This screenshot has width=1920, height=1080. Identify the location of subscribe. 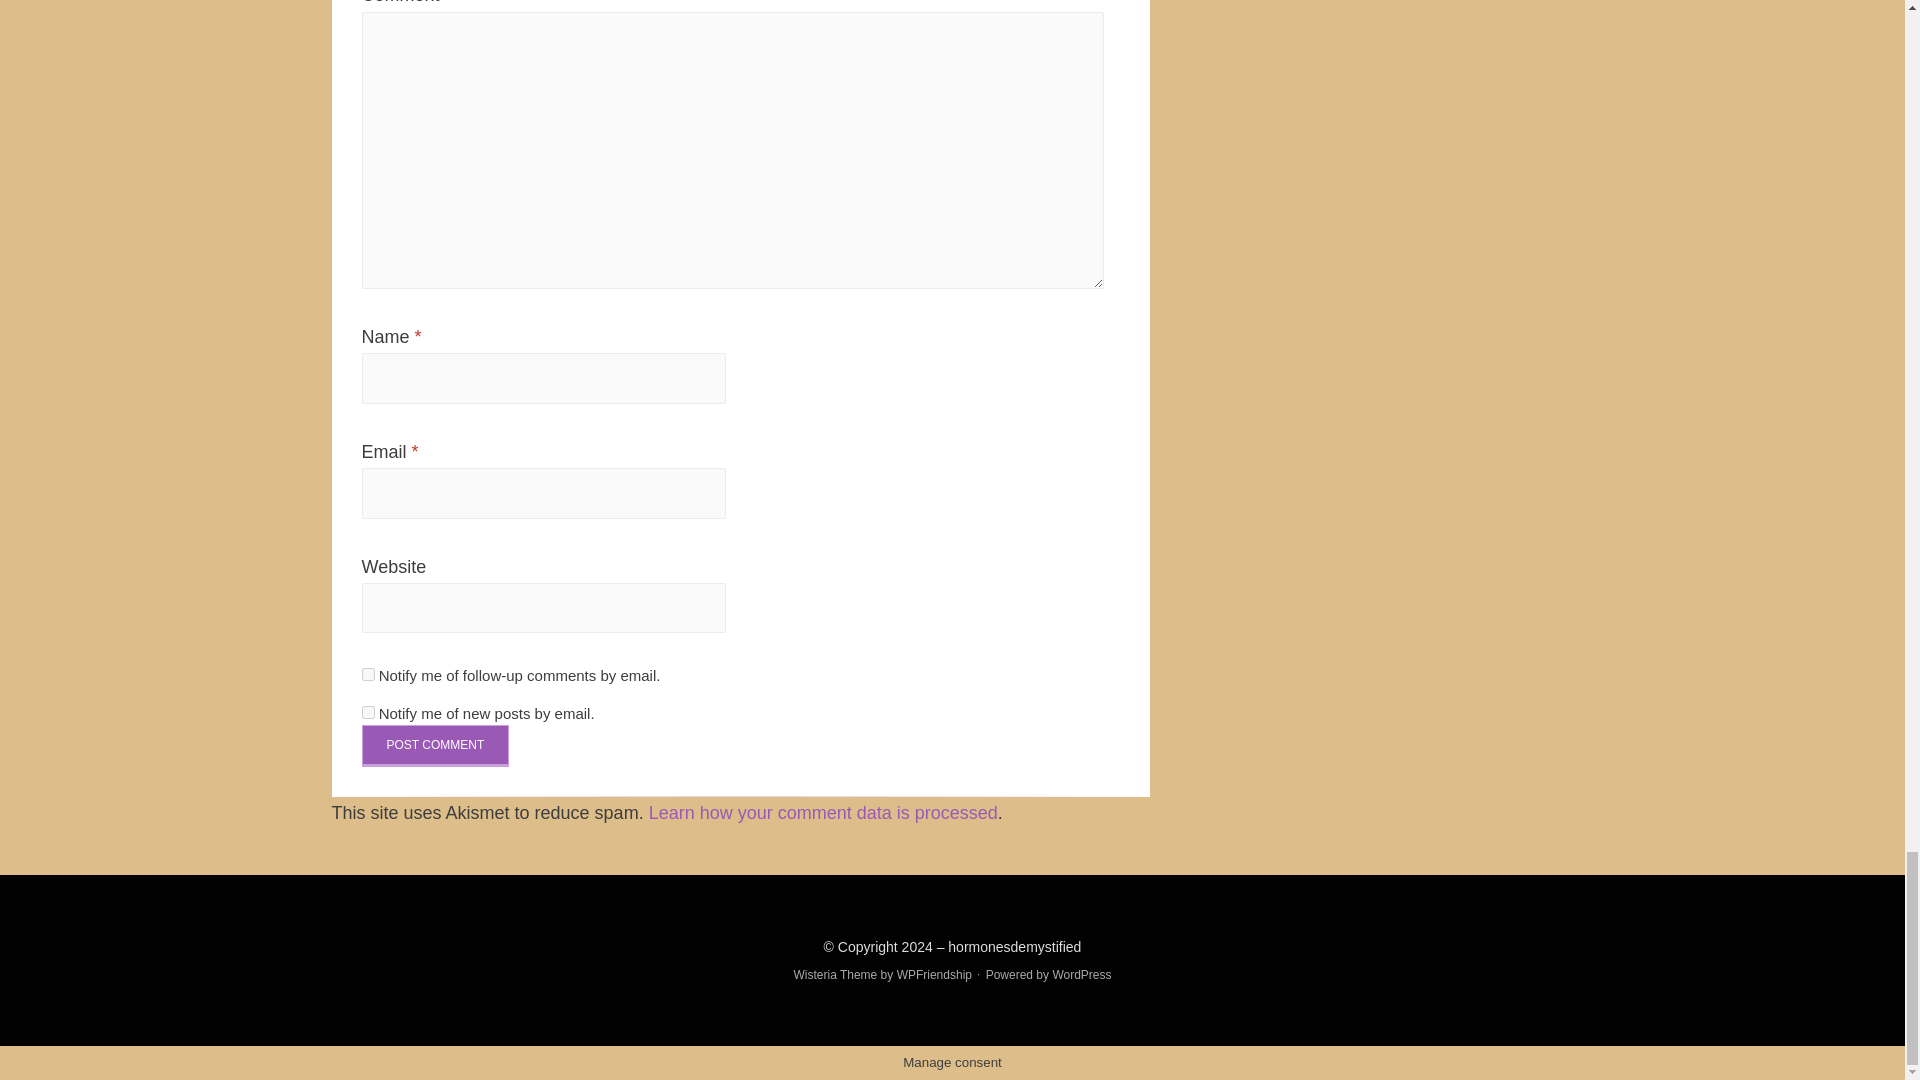
(368, 712).